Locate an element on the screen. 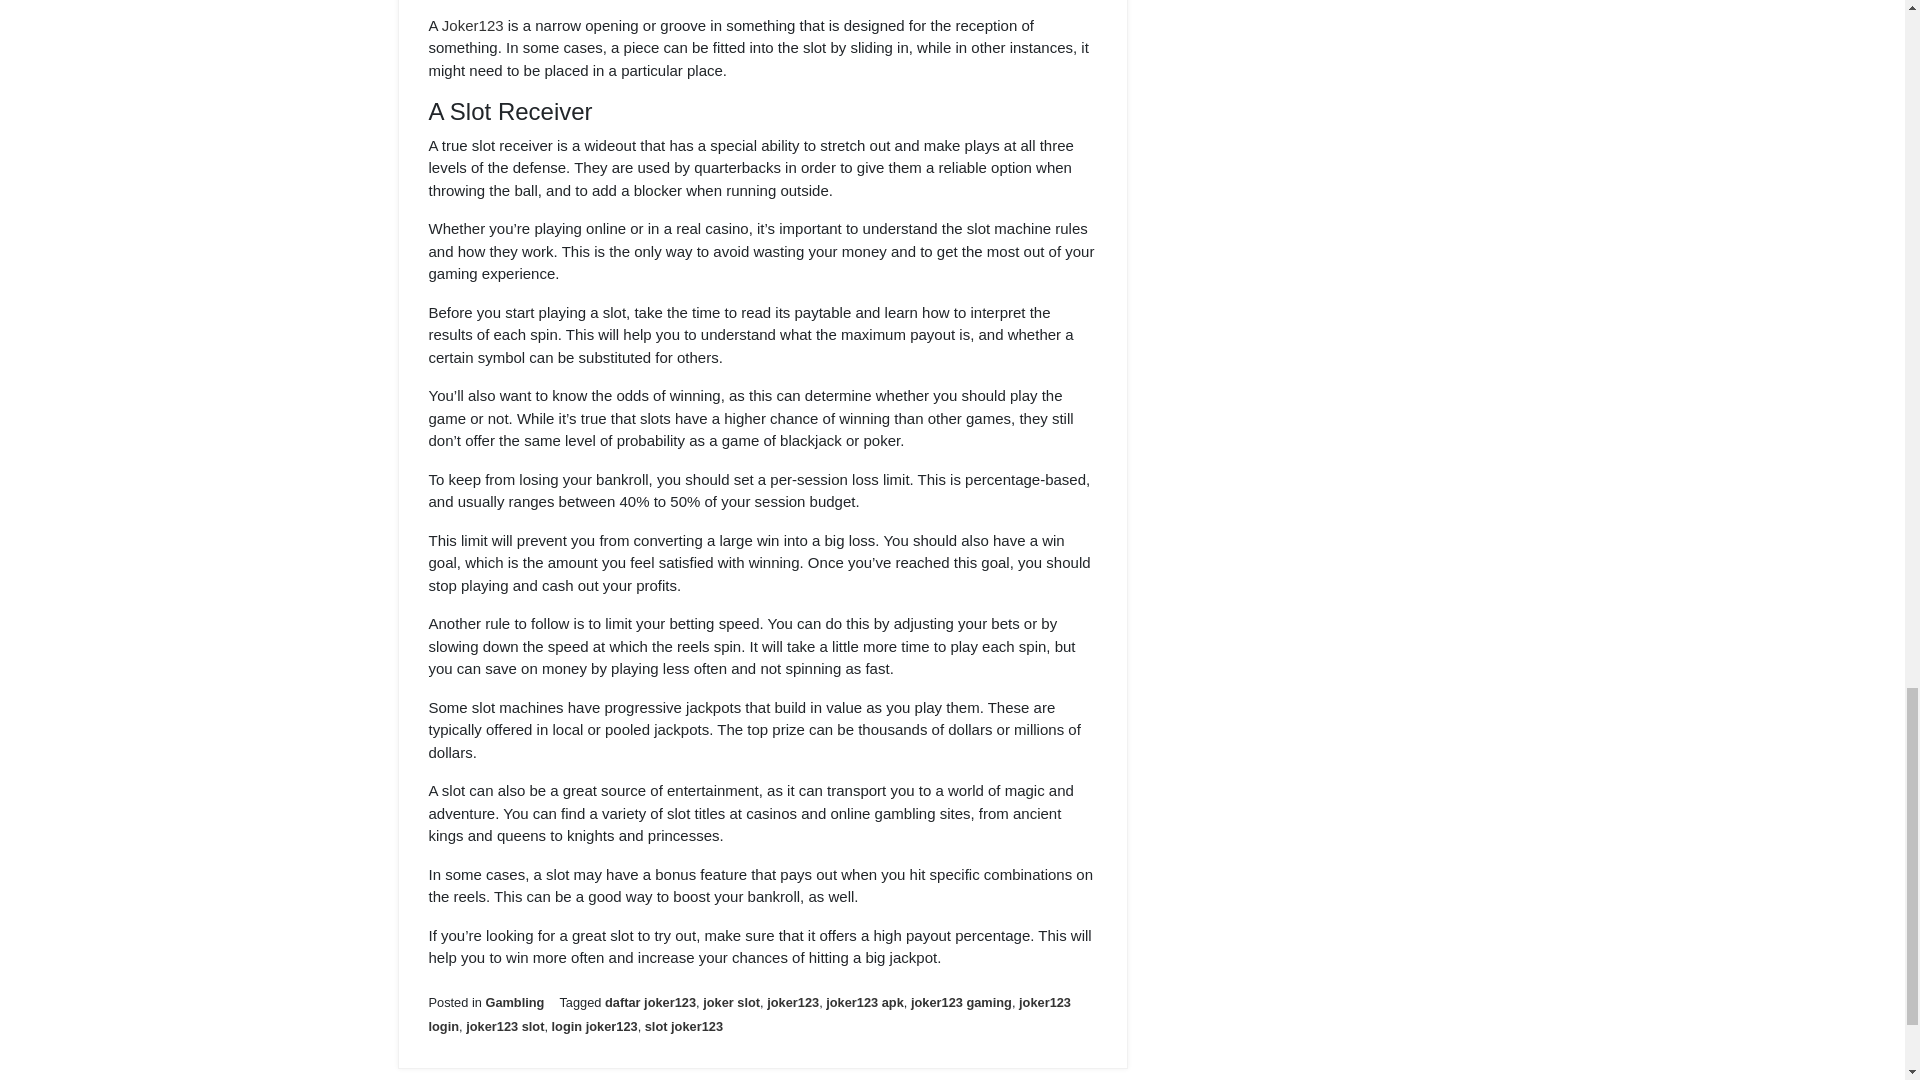 This screenshot has height=1080, width=1920. joker123 login is located at coordinates (748, 1014).